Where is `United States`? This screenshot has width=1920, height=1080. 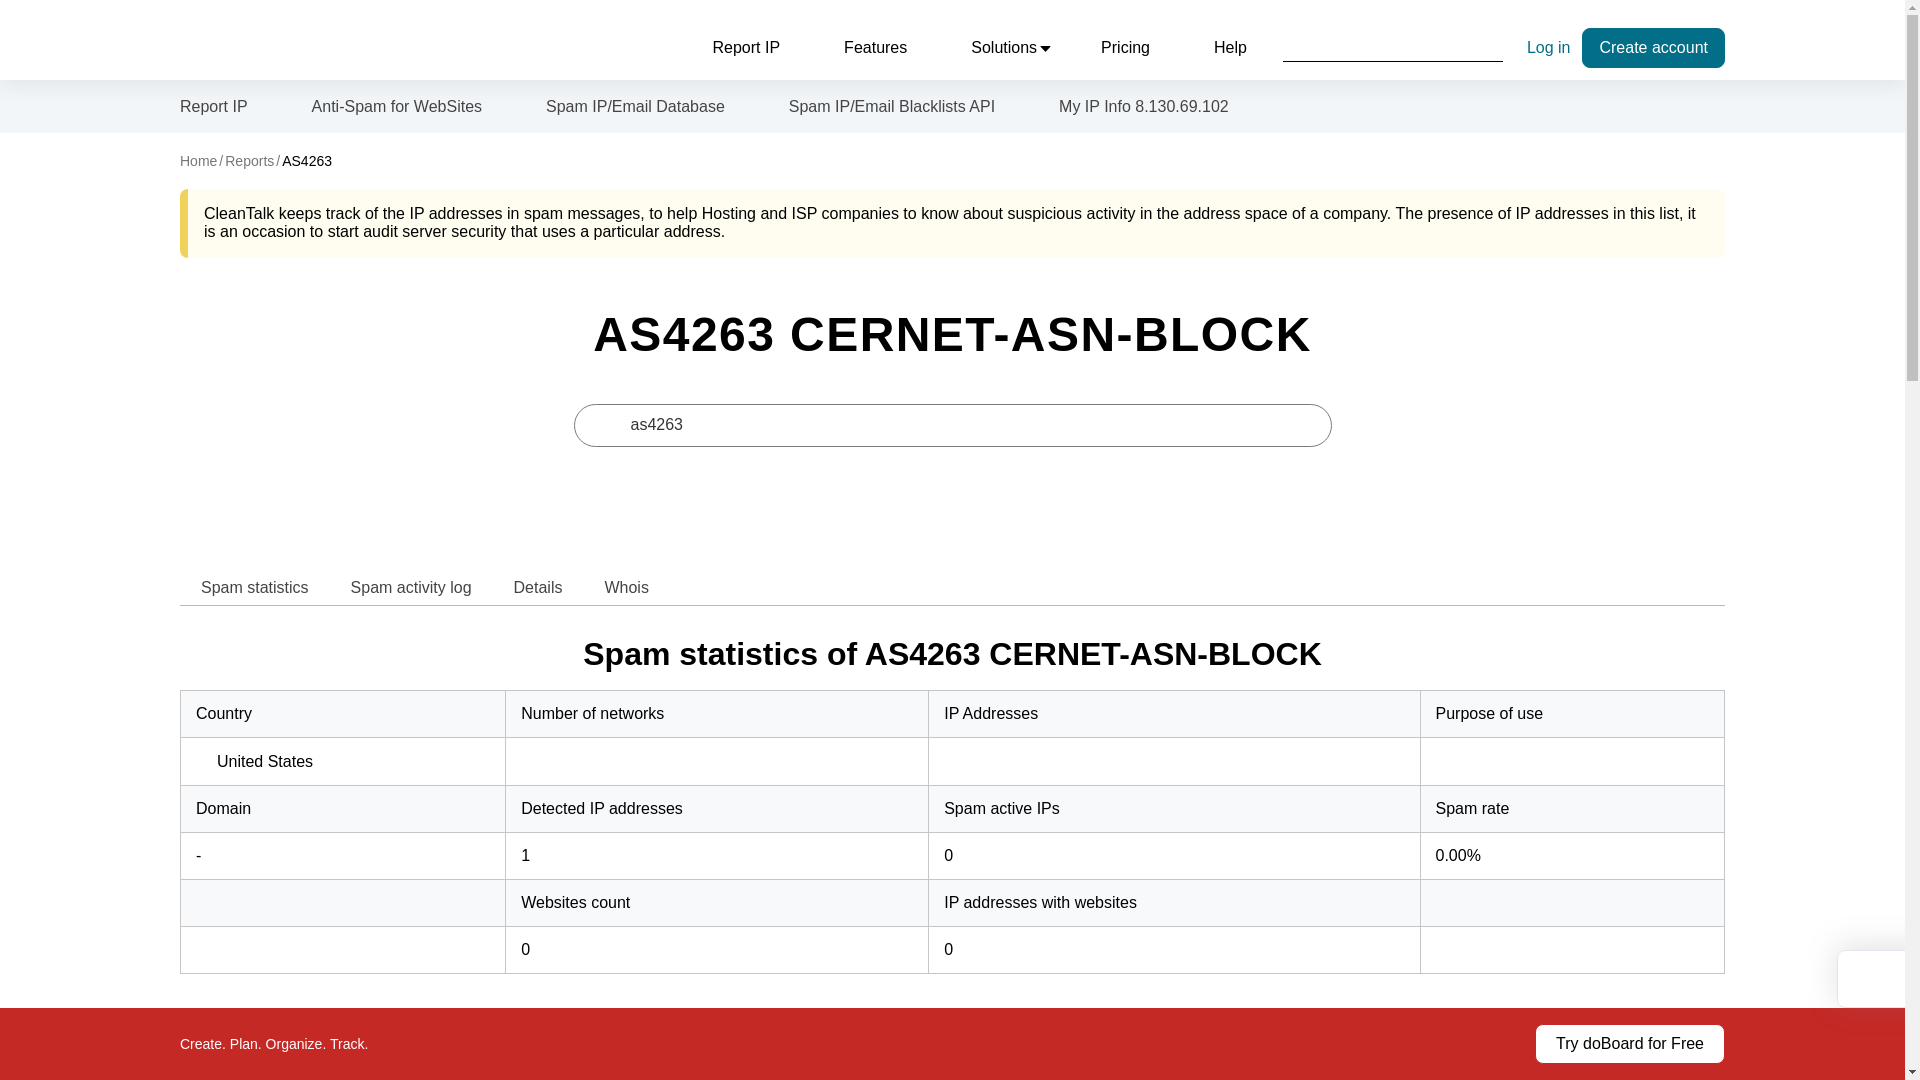
United States is located at coordinates (254, 762).